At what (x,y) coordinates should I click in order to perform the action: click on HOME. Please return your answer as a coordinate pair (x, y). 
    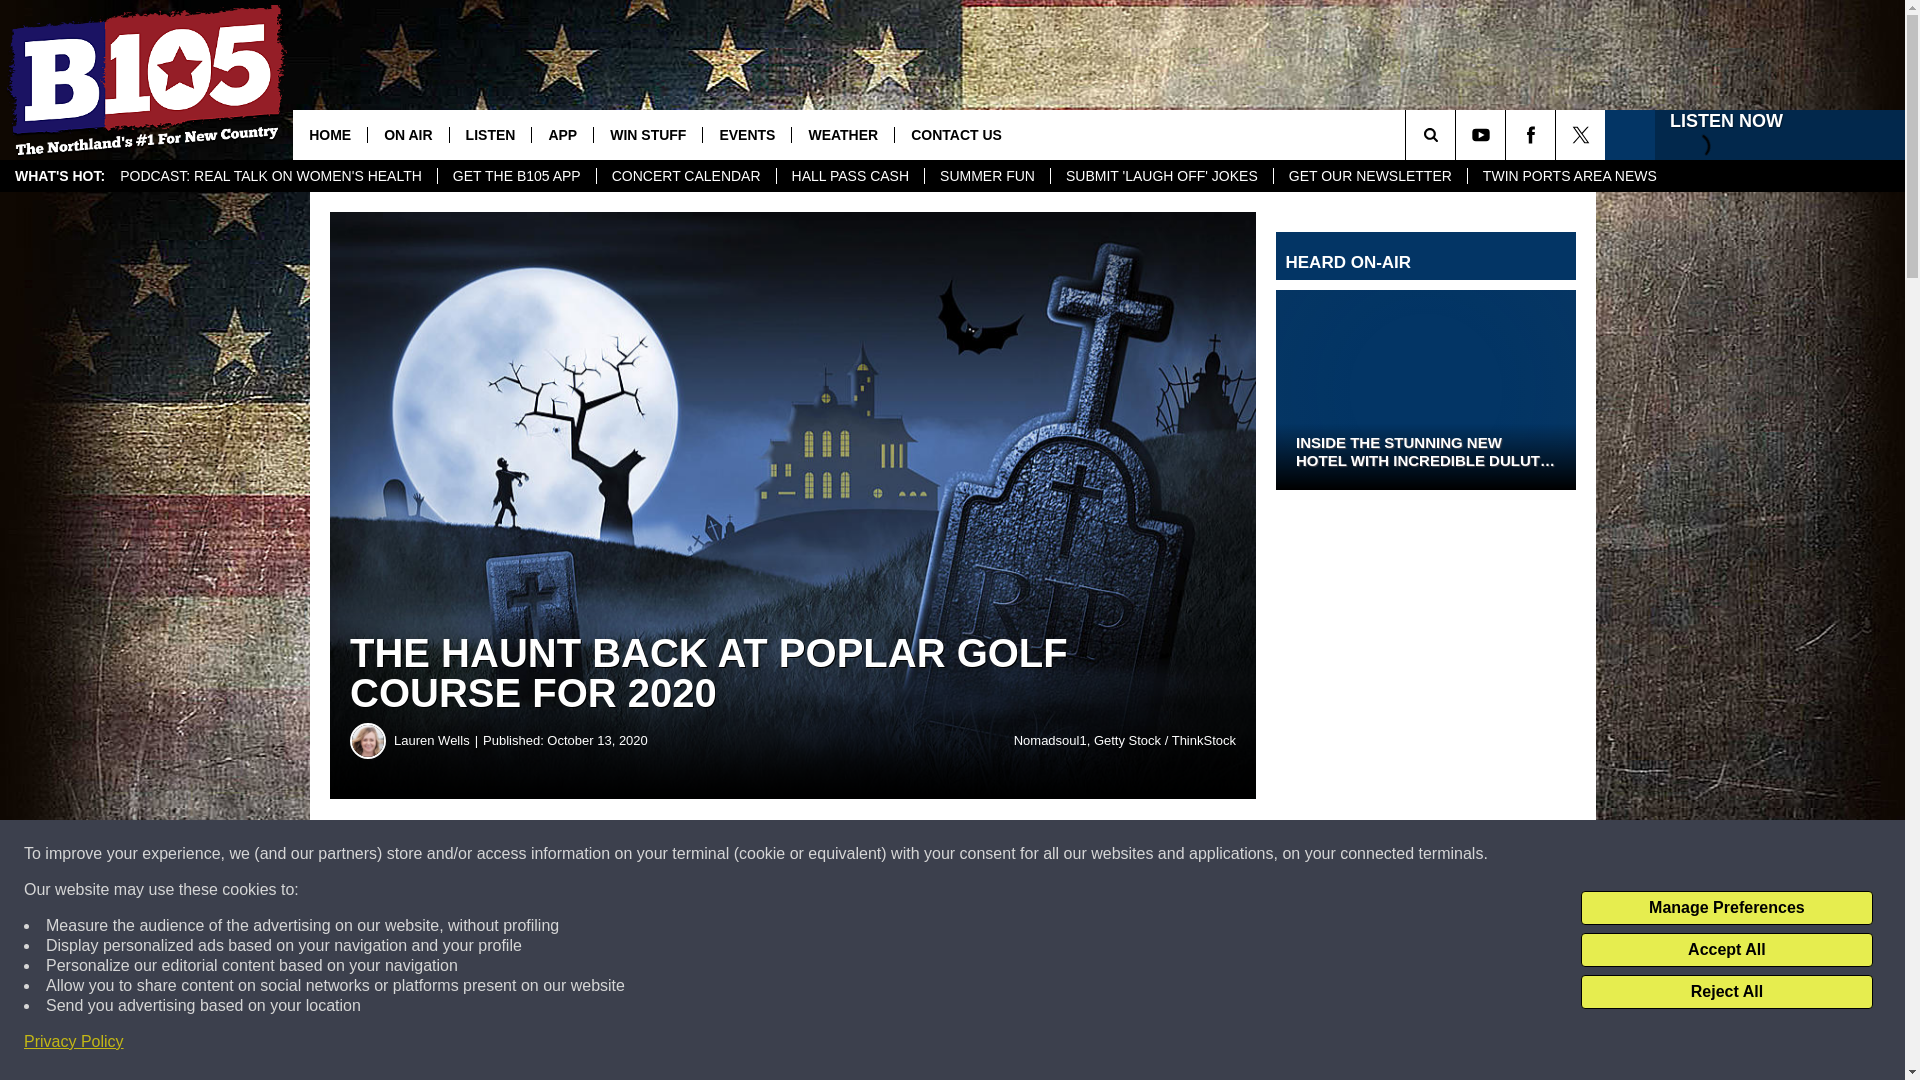
    Looking at the image, I should click on (330, 134).